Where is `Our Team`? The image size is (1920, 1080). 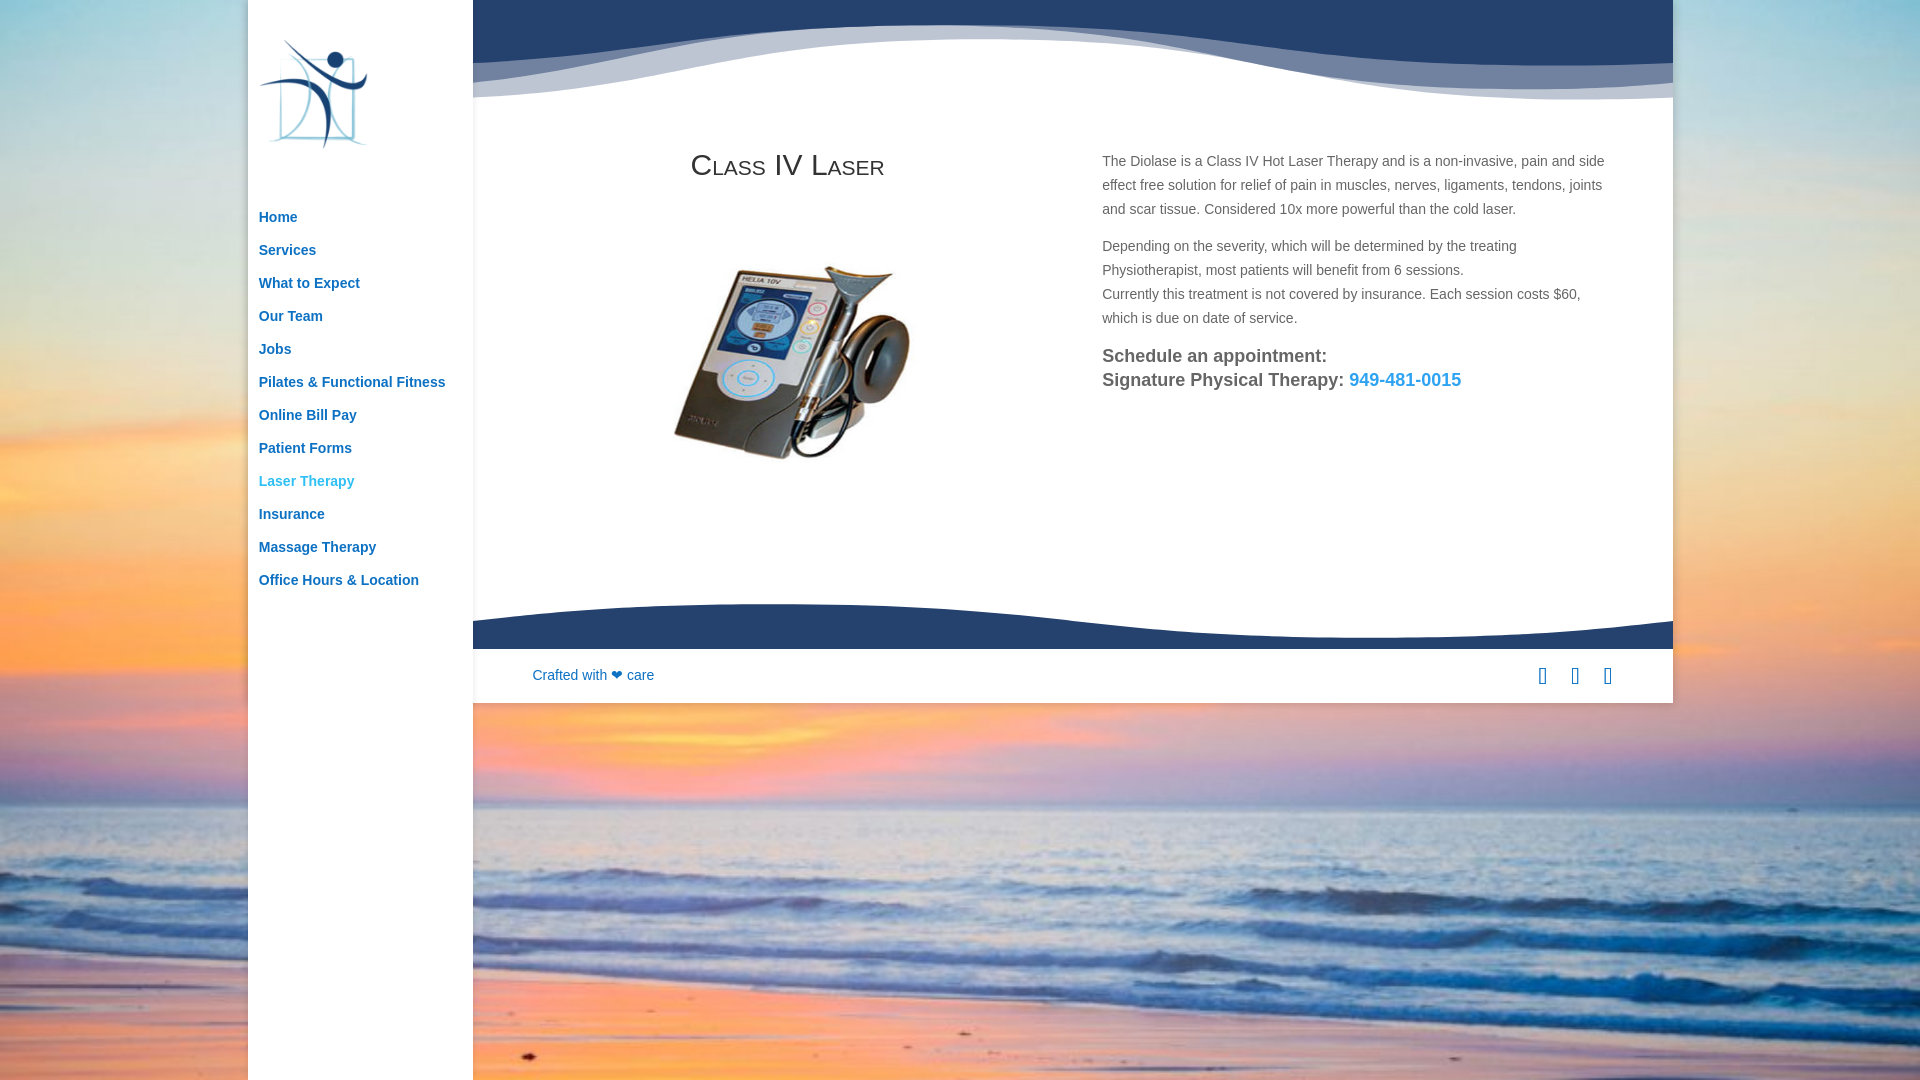 Our Team is located at coordinates (380, 325).